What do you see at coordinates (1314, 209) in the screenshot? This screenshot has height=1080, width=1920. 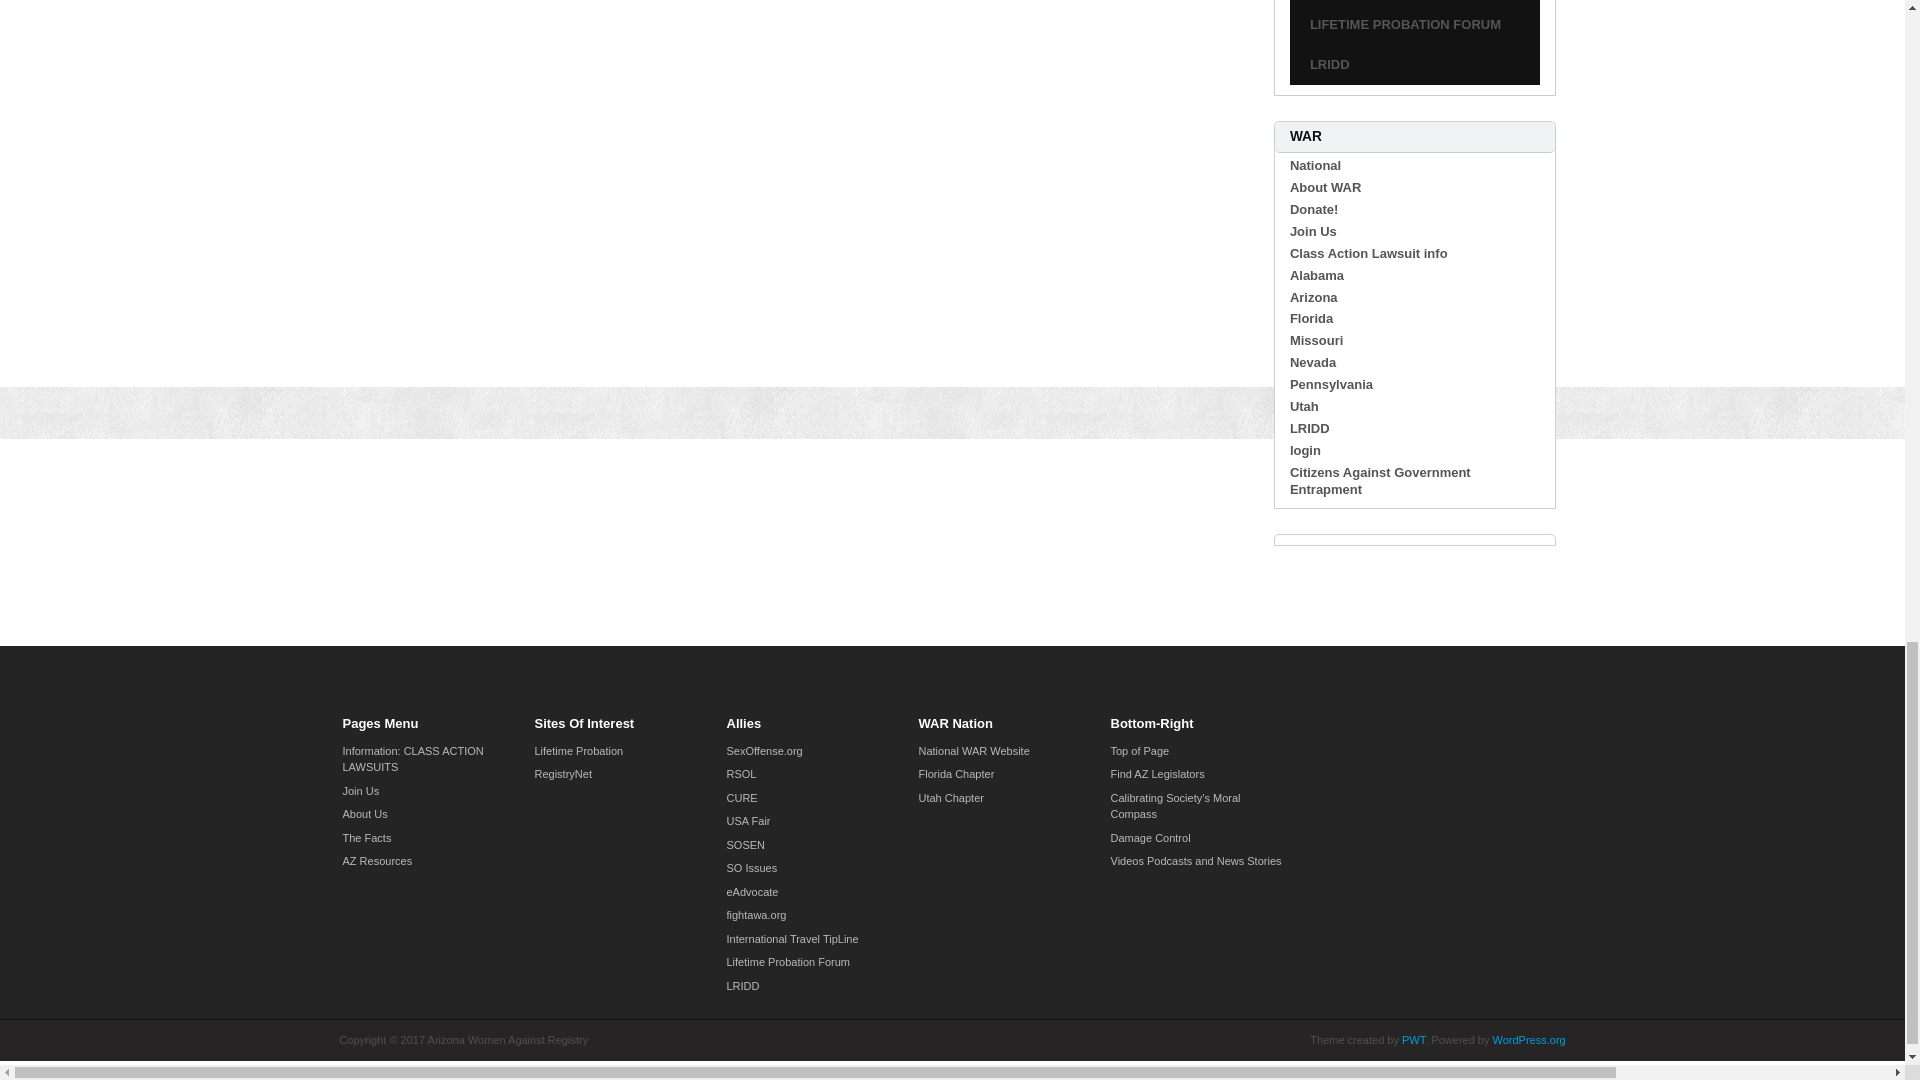 I see `Donate!` at bounding box center [1314, 209].